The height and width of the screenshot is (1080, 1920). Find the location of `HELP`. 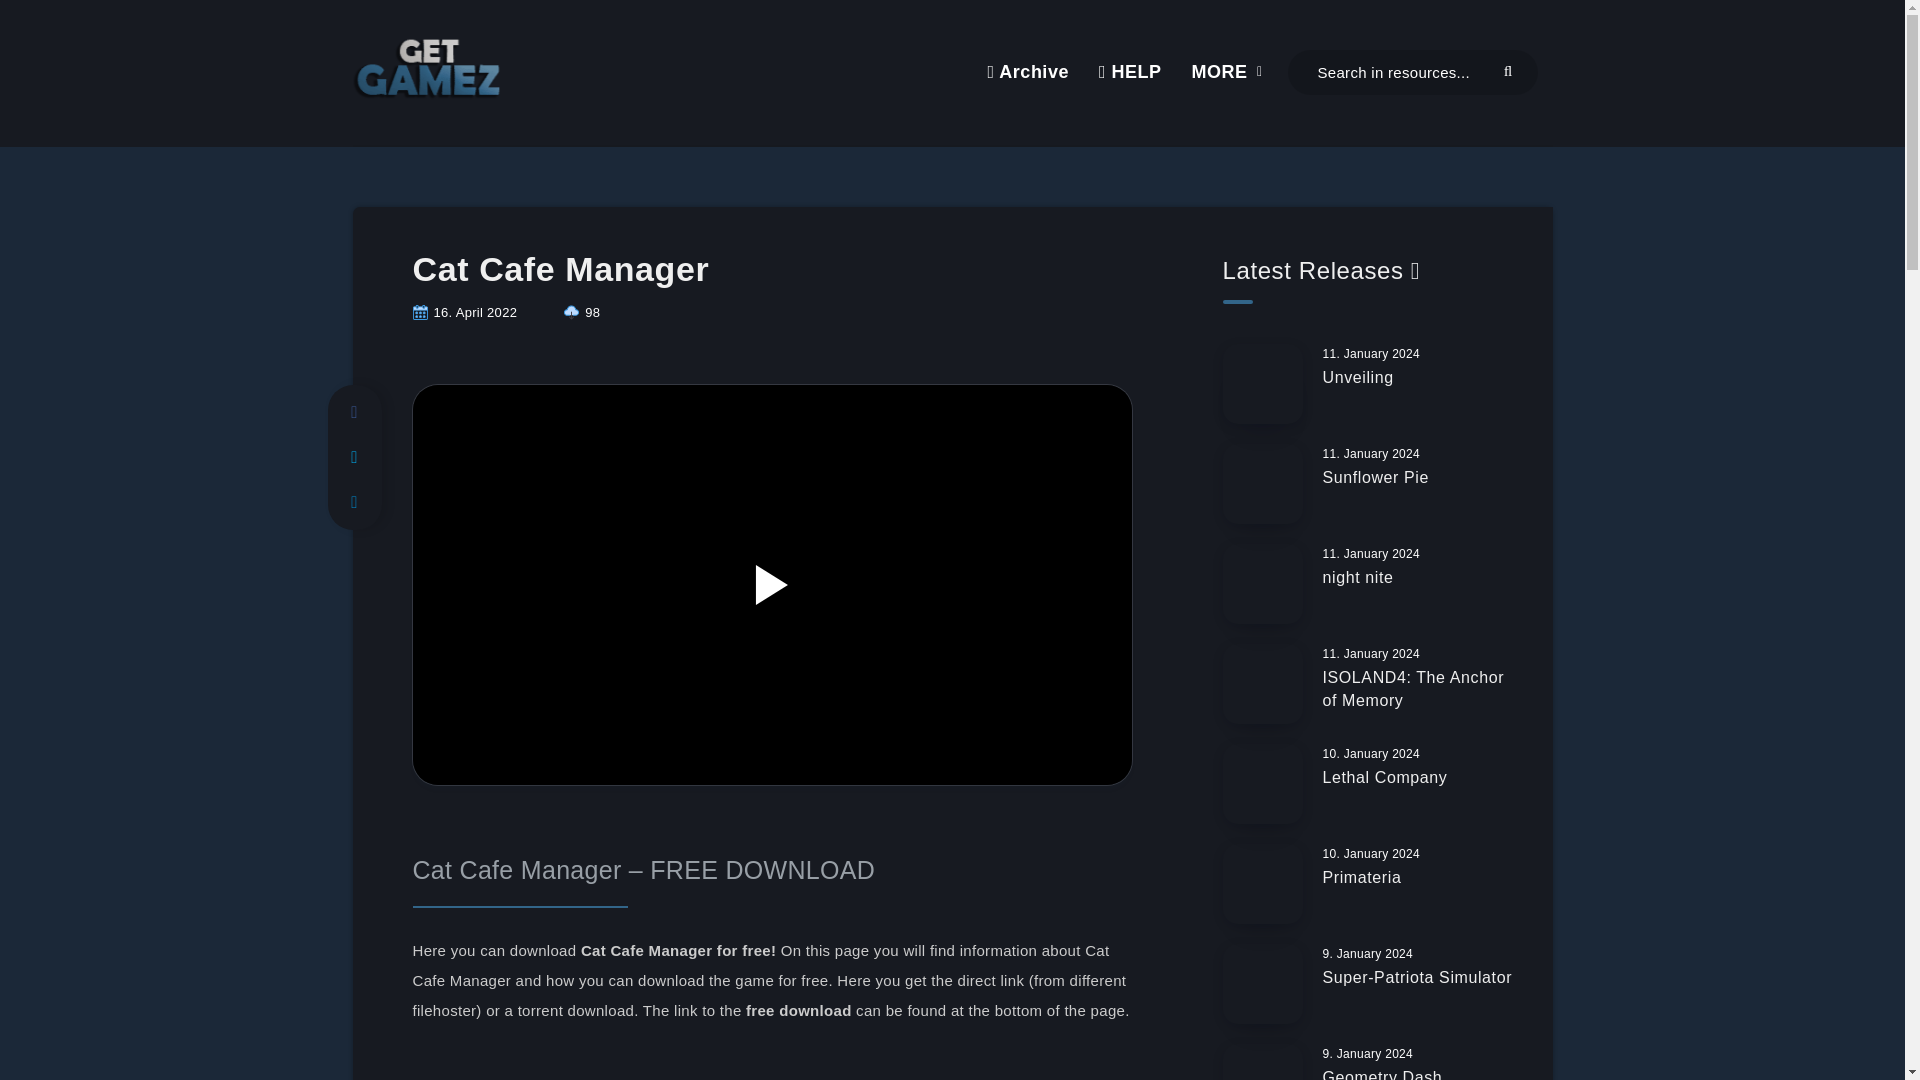

HELP is located at coordinates (1130, 72).